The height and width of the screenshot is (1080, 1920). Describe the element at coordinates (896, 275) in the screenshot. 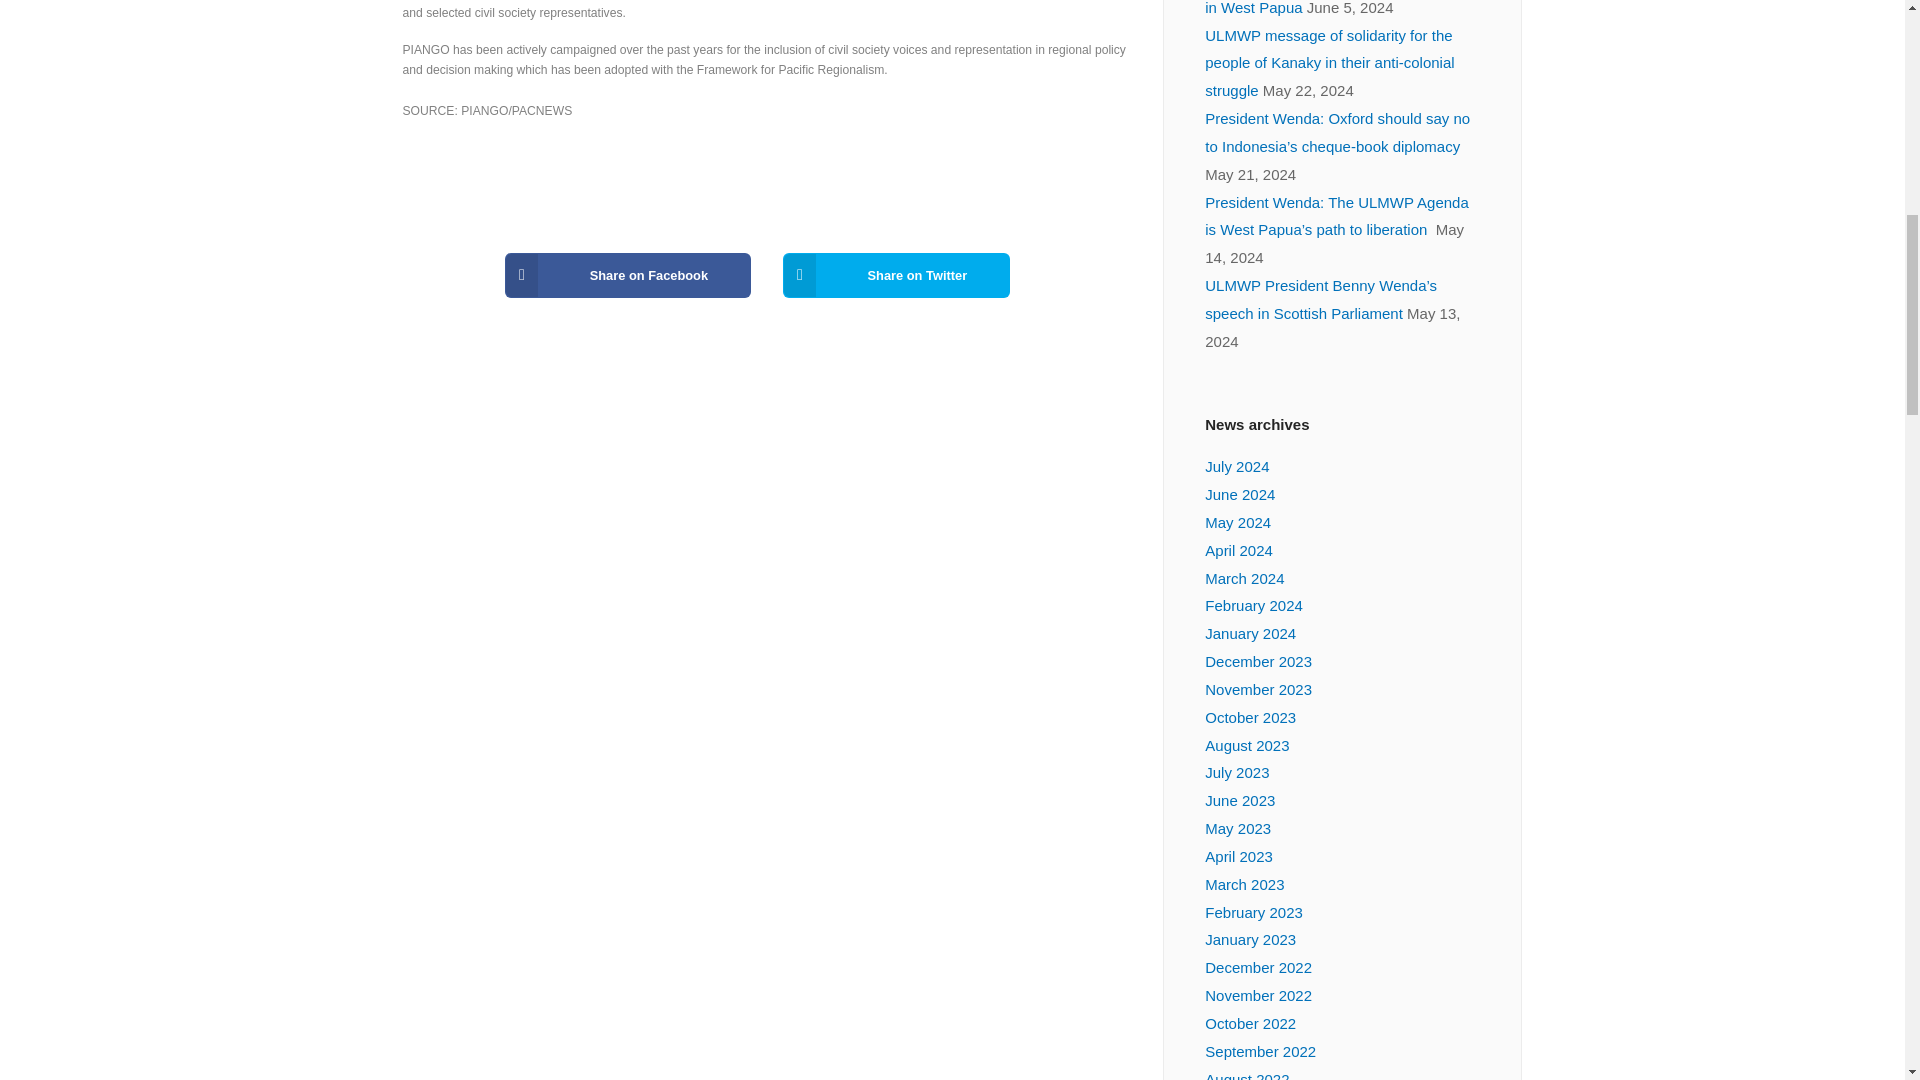

I see `Share on Twitter` at that location.